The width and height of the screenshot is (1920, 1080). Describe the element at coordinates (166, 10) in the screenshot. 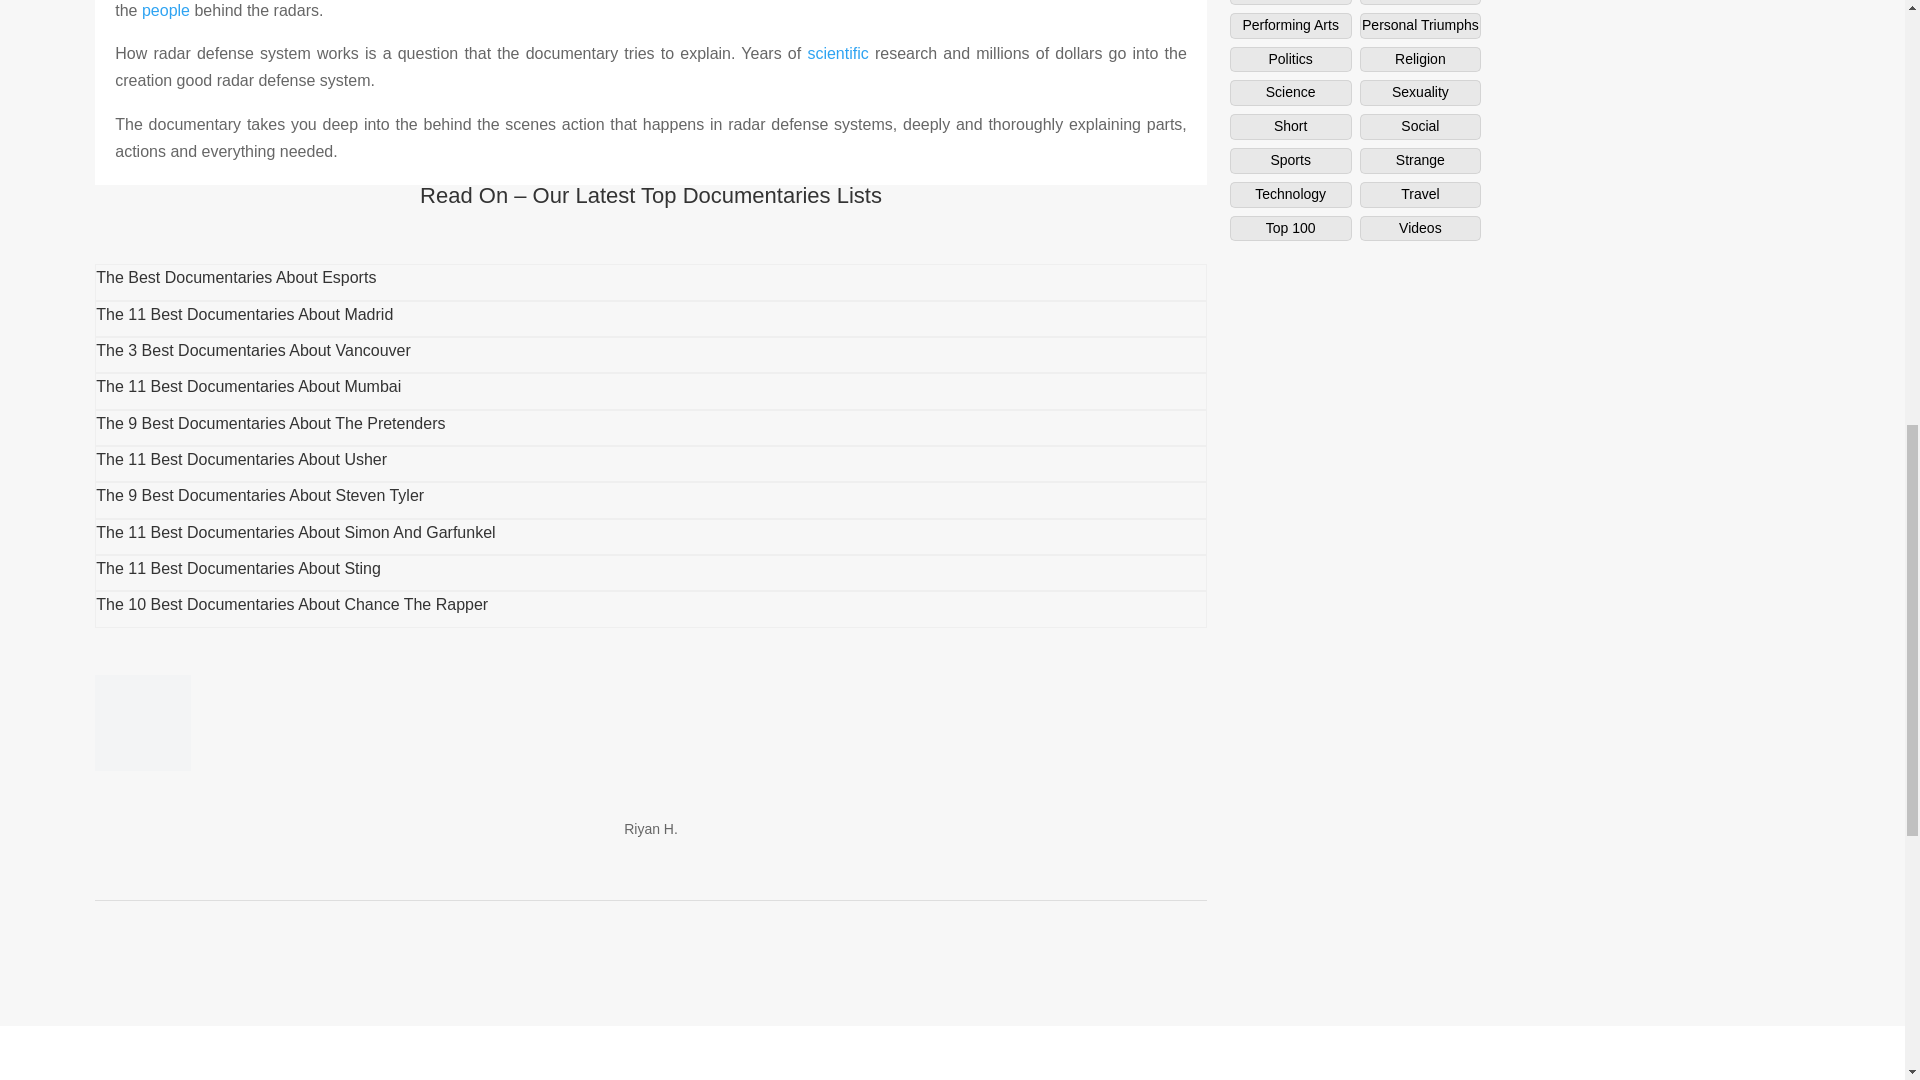

I see `people` at that location.